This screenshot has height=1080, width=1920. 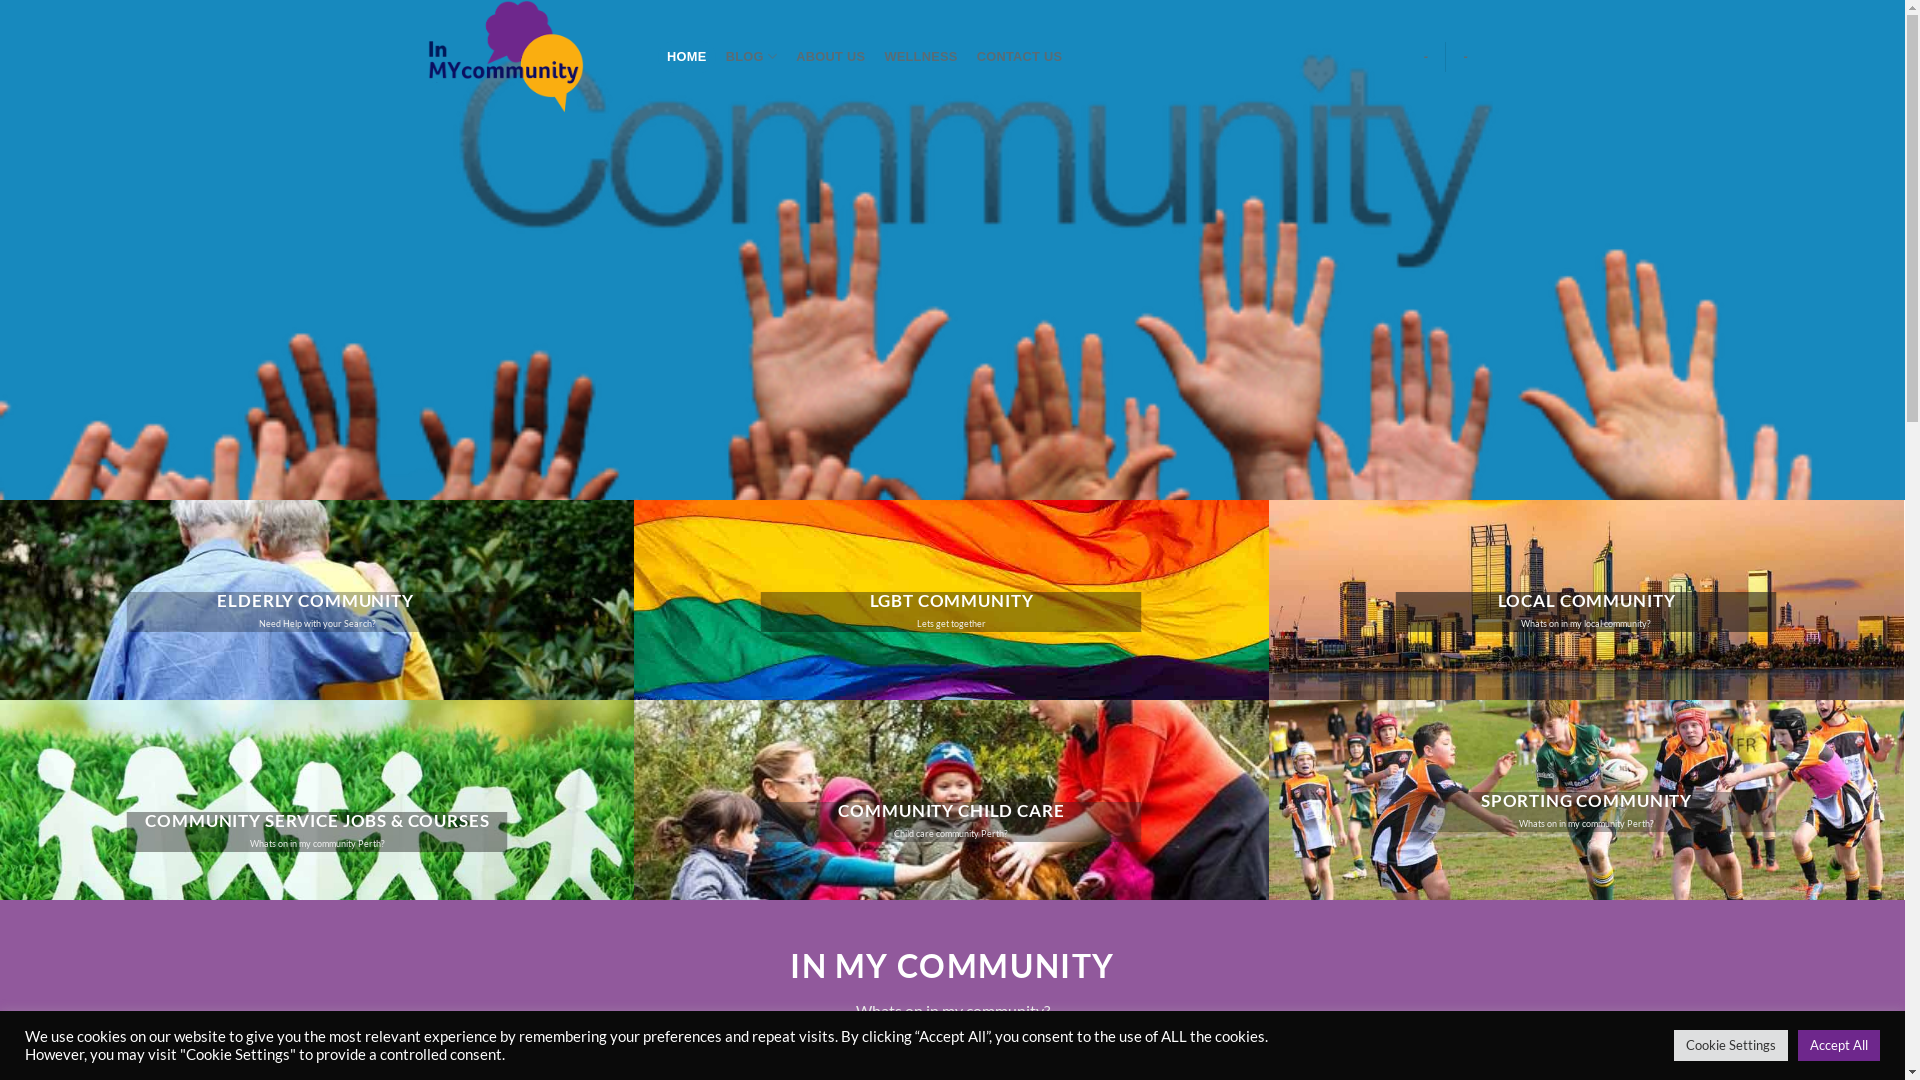 I want to click on BLOG, so click(x=752, y=56).